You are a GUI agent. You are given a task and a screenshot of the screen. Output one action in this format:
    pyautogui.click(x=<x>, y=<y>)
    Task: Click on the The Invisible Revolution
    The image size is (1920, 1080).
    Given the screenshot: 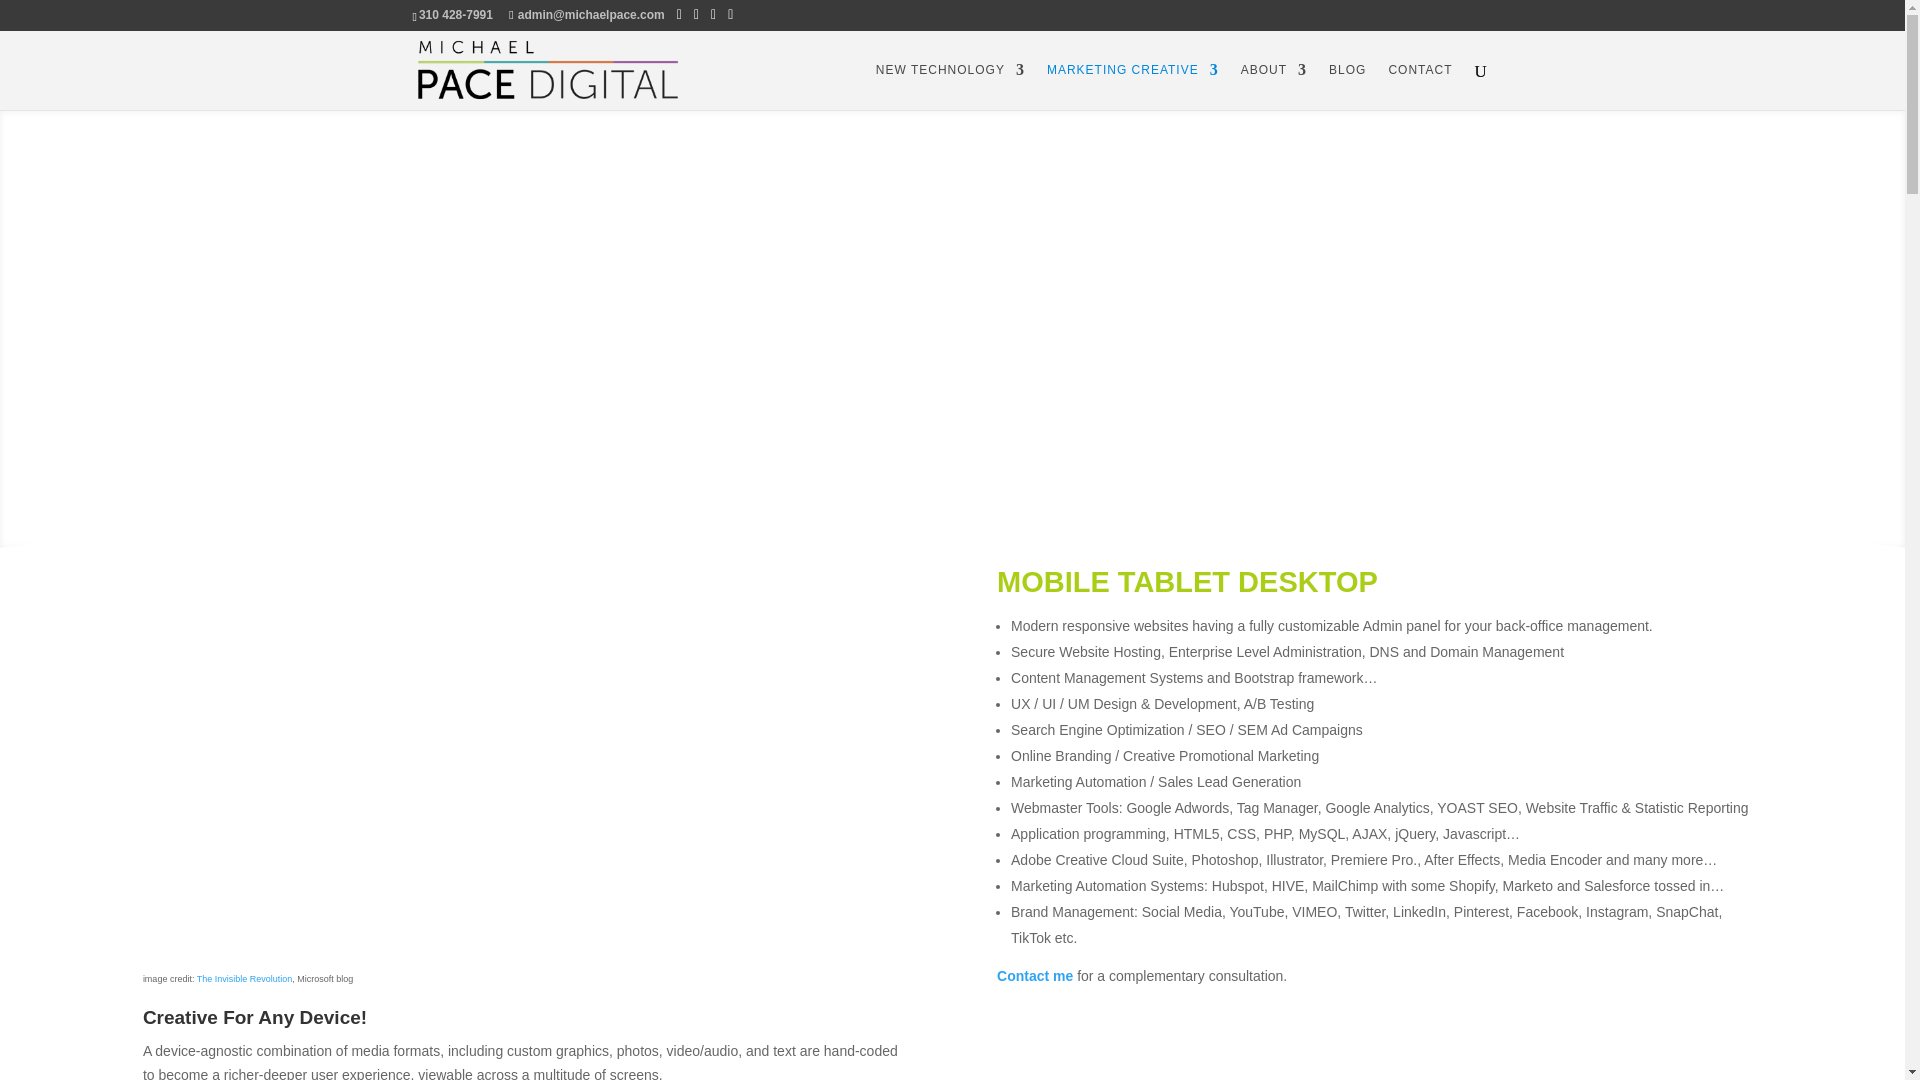 What is the action you would take?
    pyautogui.click(x=245, y=978)
    